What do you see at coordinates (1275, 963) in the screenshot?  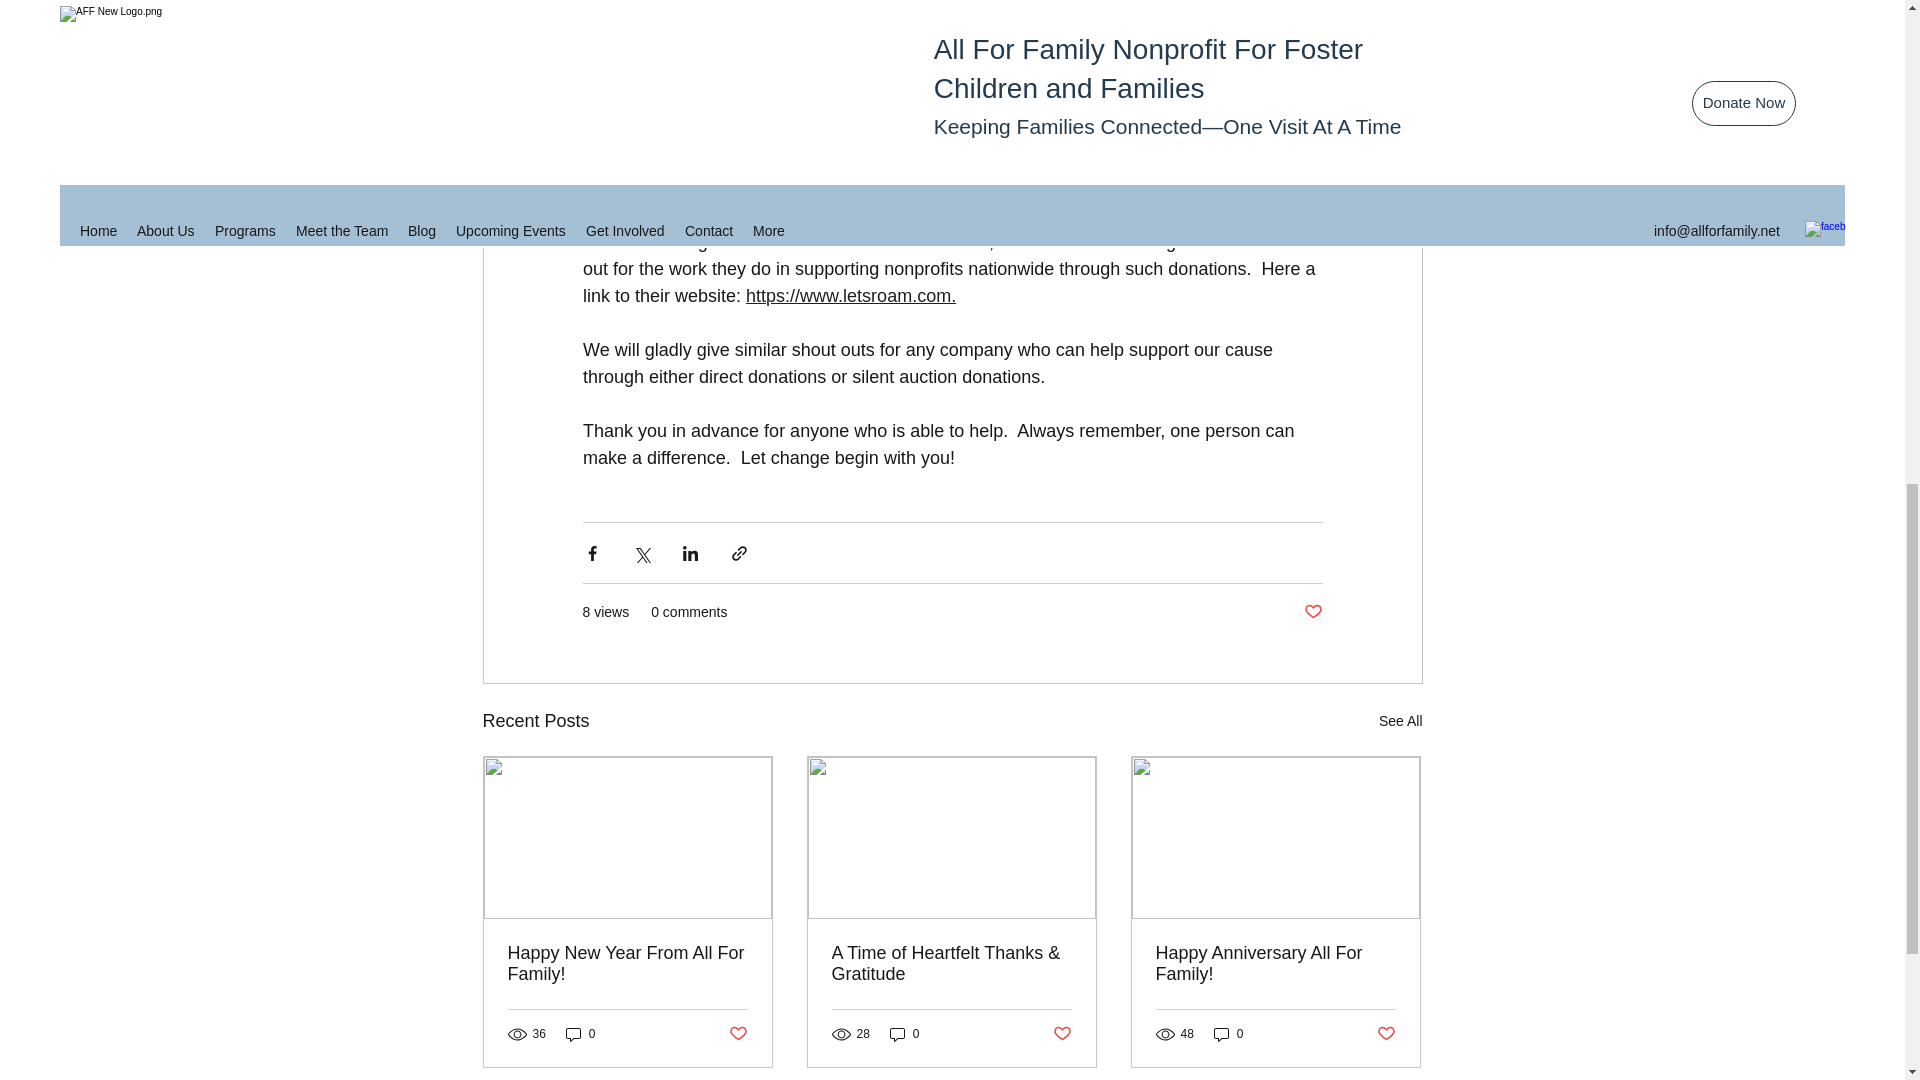 I see `Happy Anniversary All For Family!` at bounding box center [1275, 963].